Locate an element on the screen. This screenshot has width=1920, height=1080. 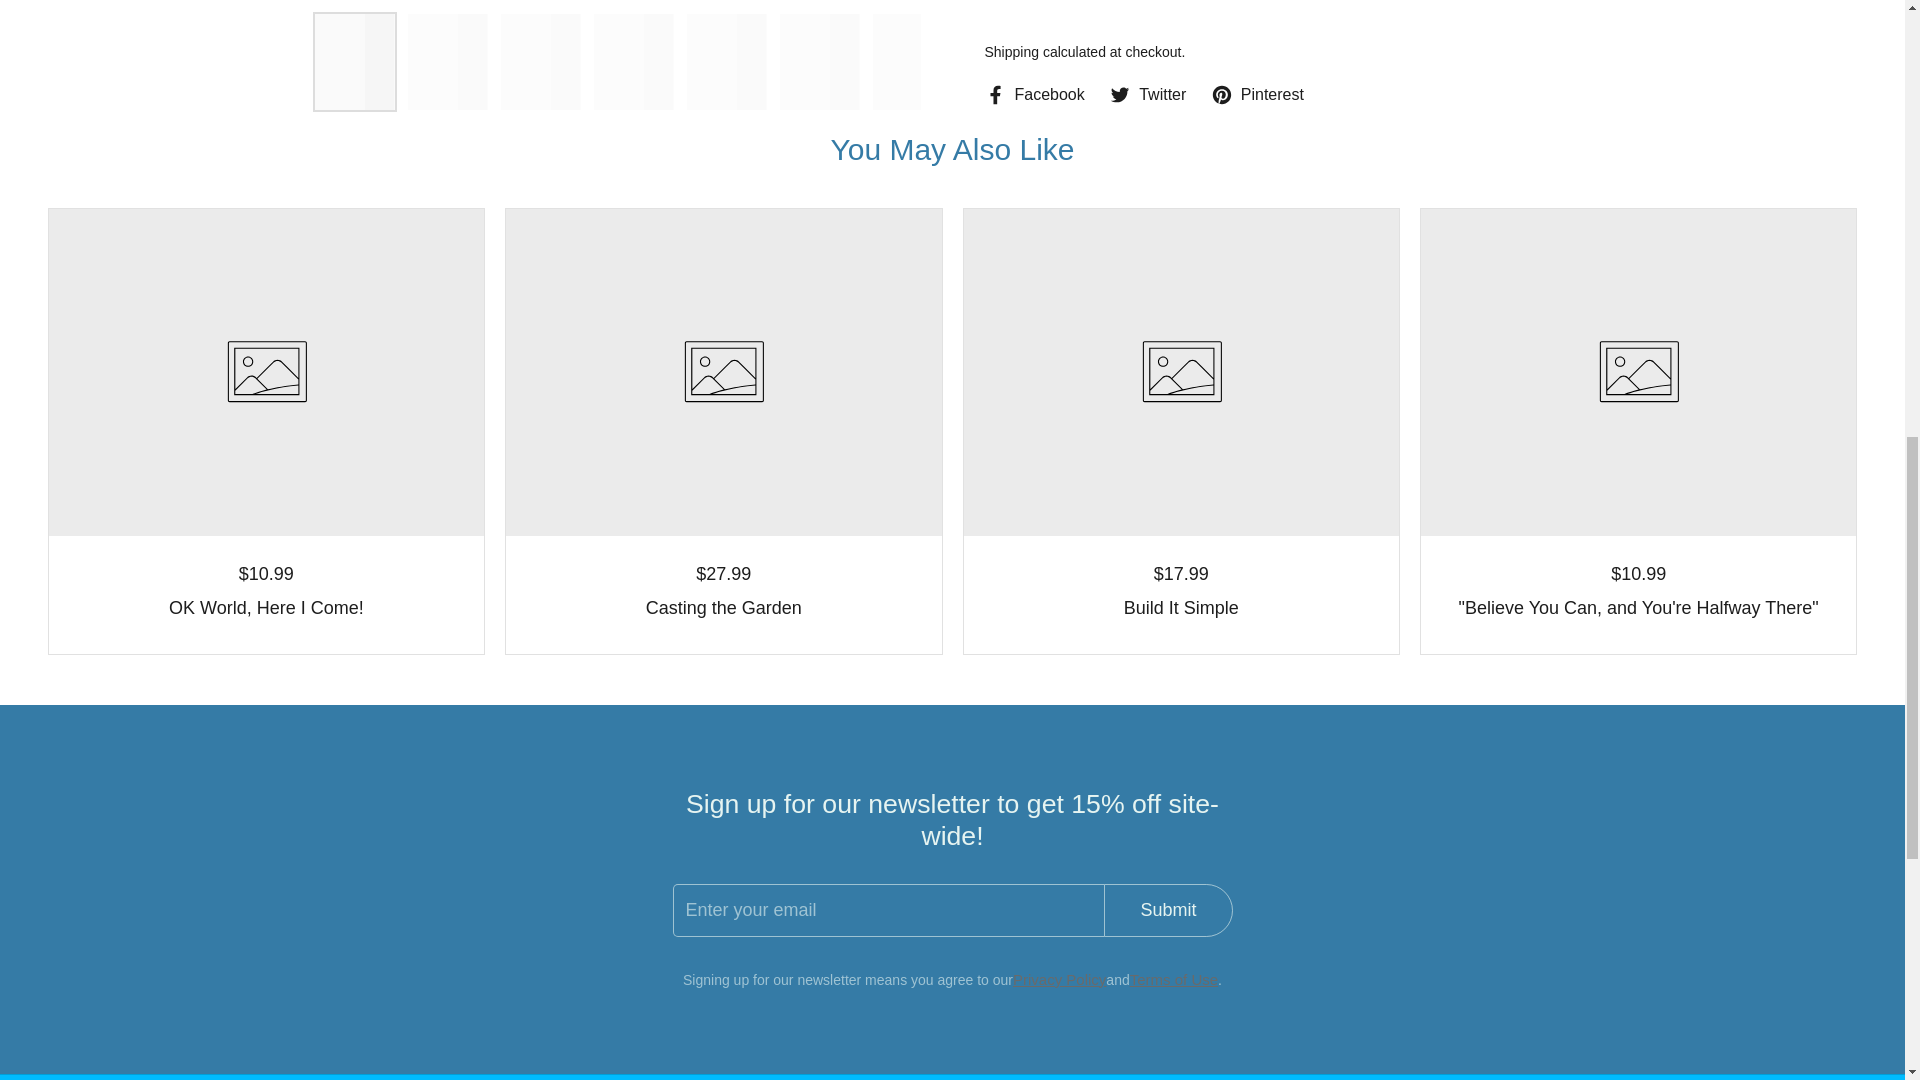
Share on facebook is located at coordinates (1034, 54).